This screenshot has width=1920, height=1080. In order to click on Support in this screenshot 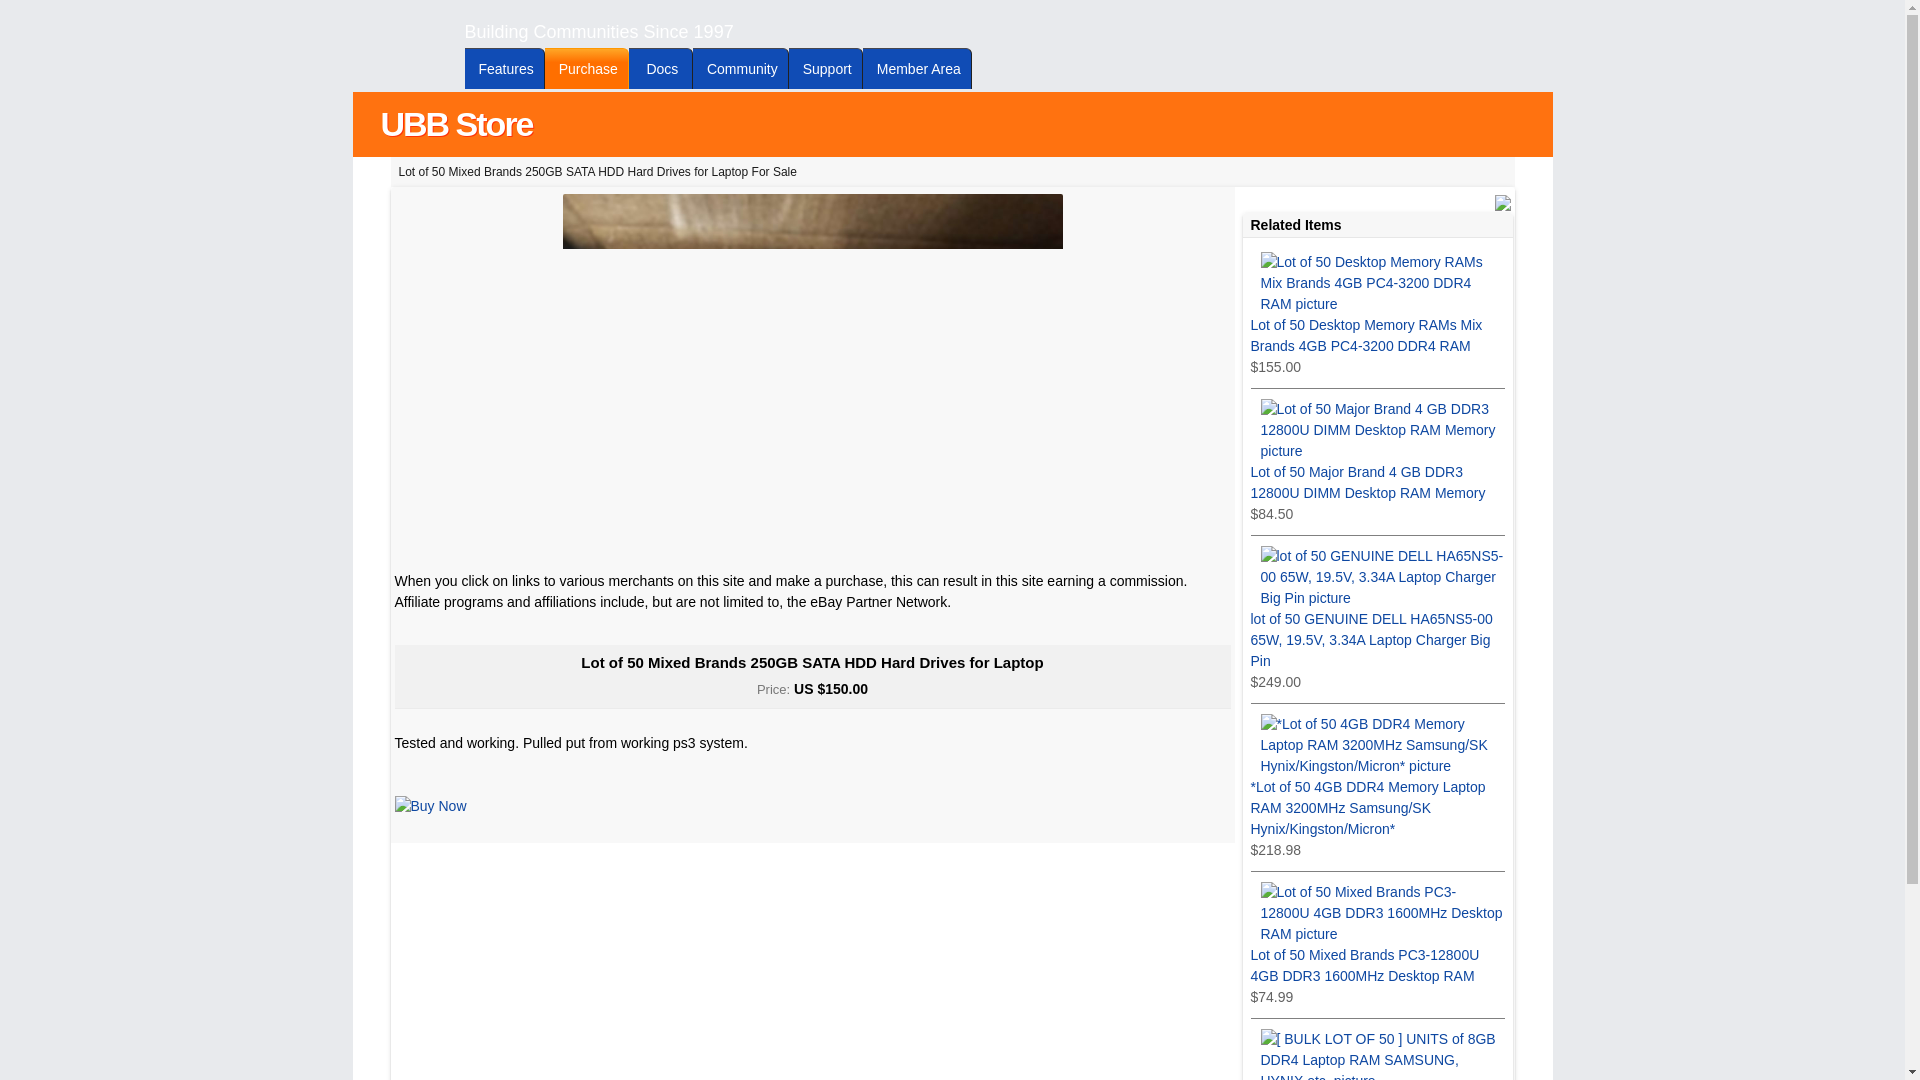, I will do `click(826, 68)`.